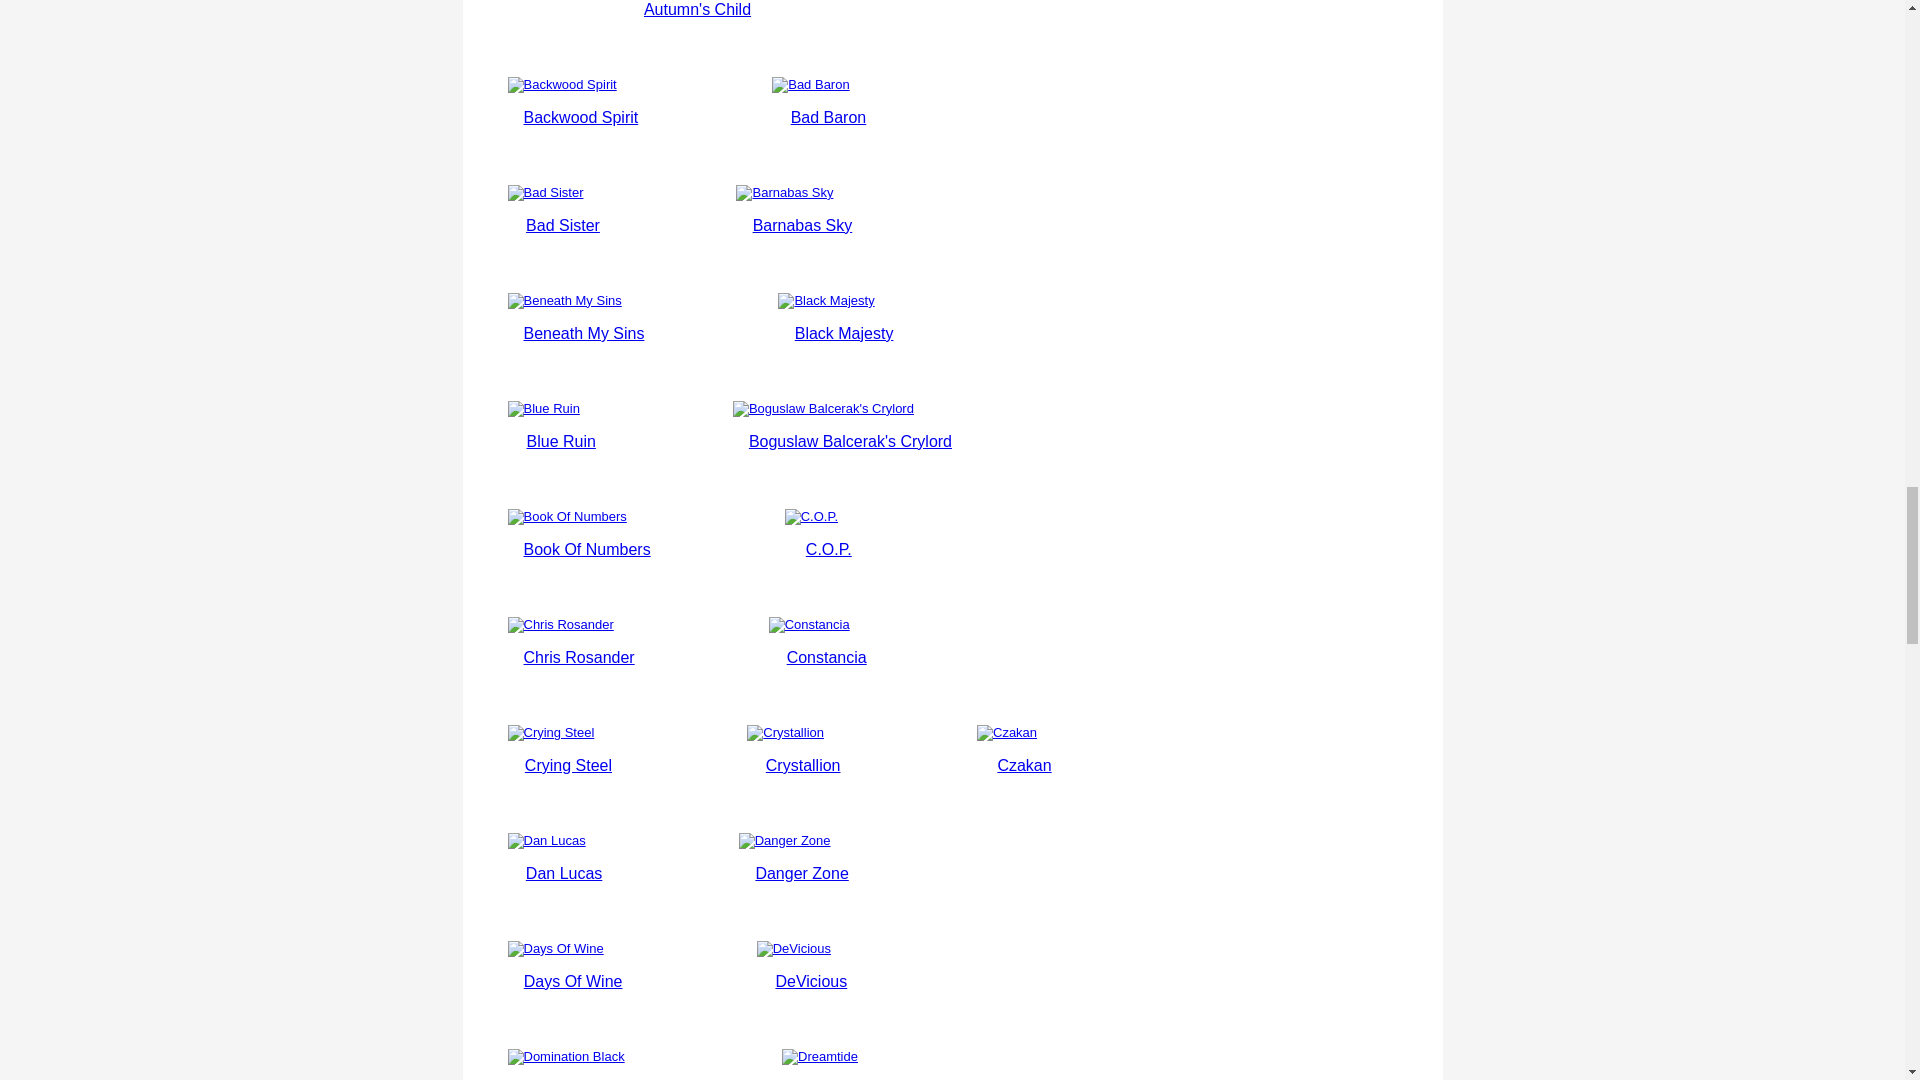  Describe the element at coordinates (850, 442) in the screenshot. I see `Boguslaw Balcerak's Crylord` at that location.